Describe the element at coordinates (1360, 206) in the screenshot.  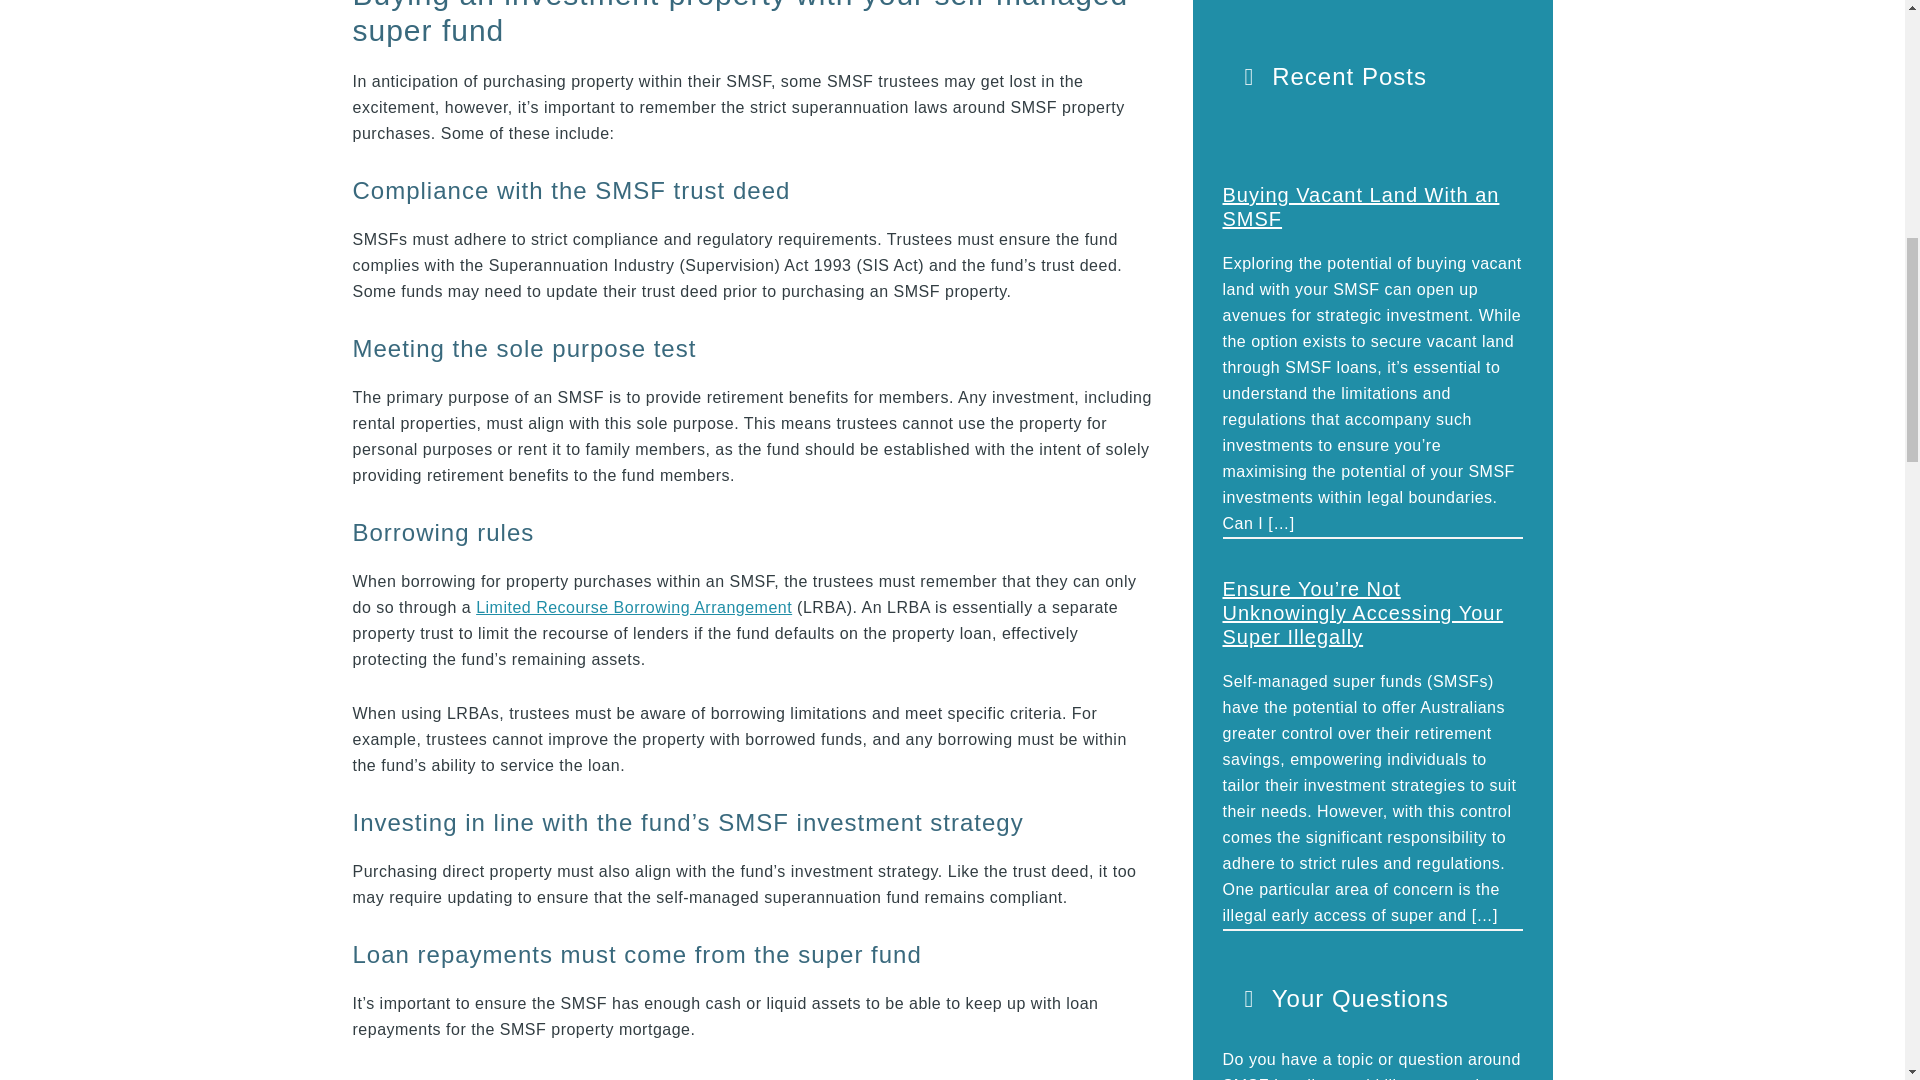
I see `Buying Vacant Land With an SMSF` at that location.